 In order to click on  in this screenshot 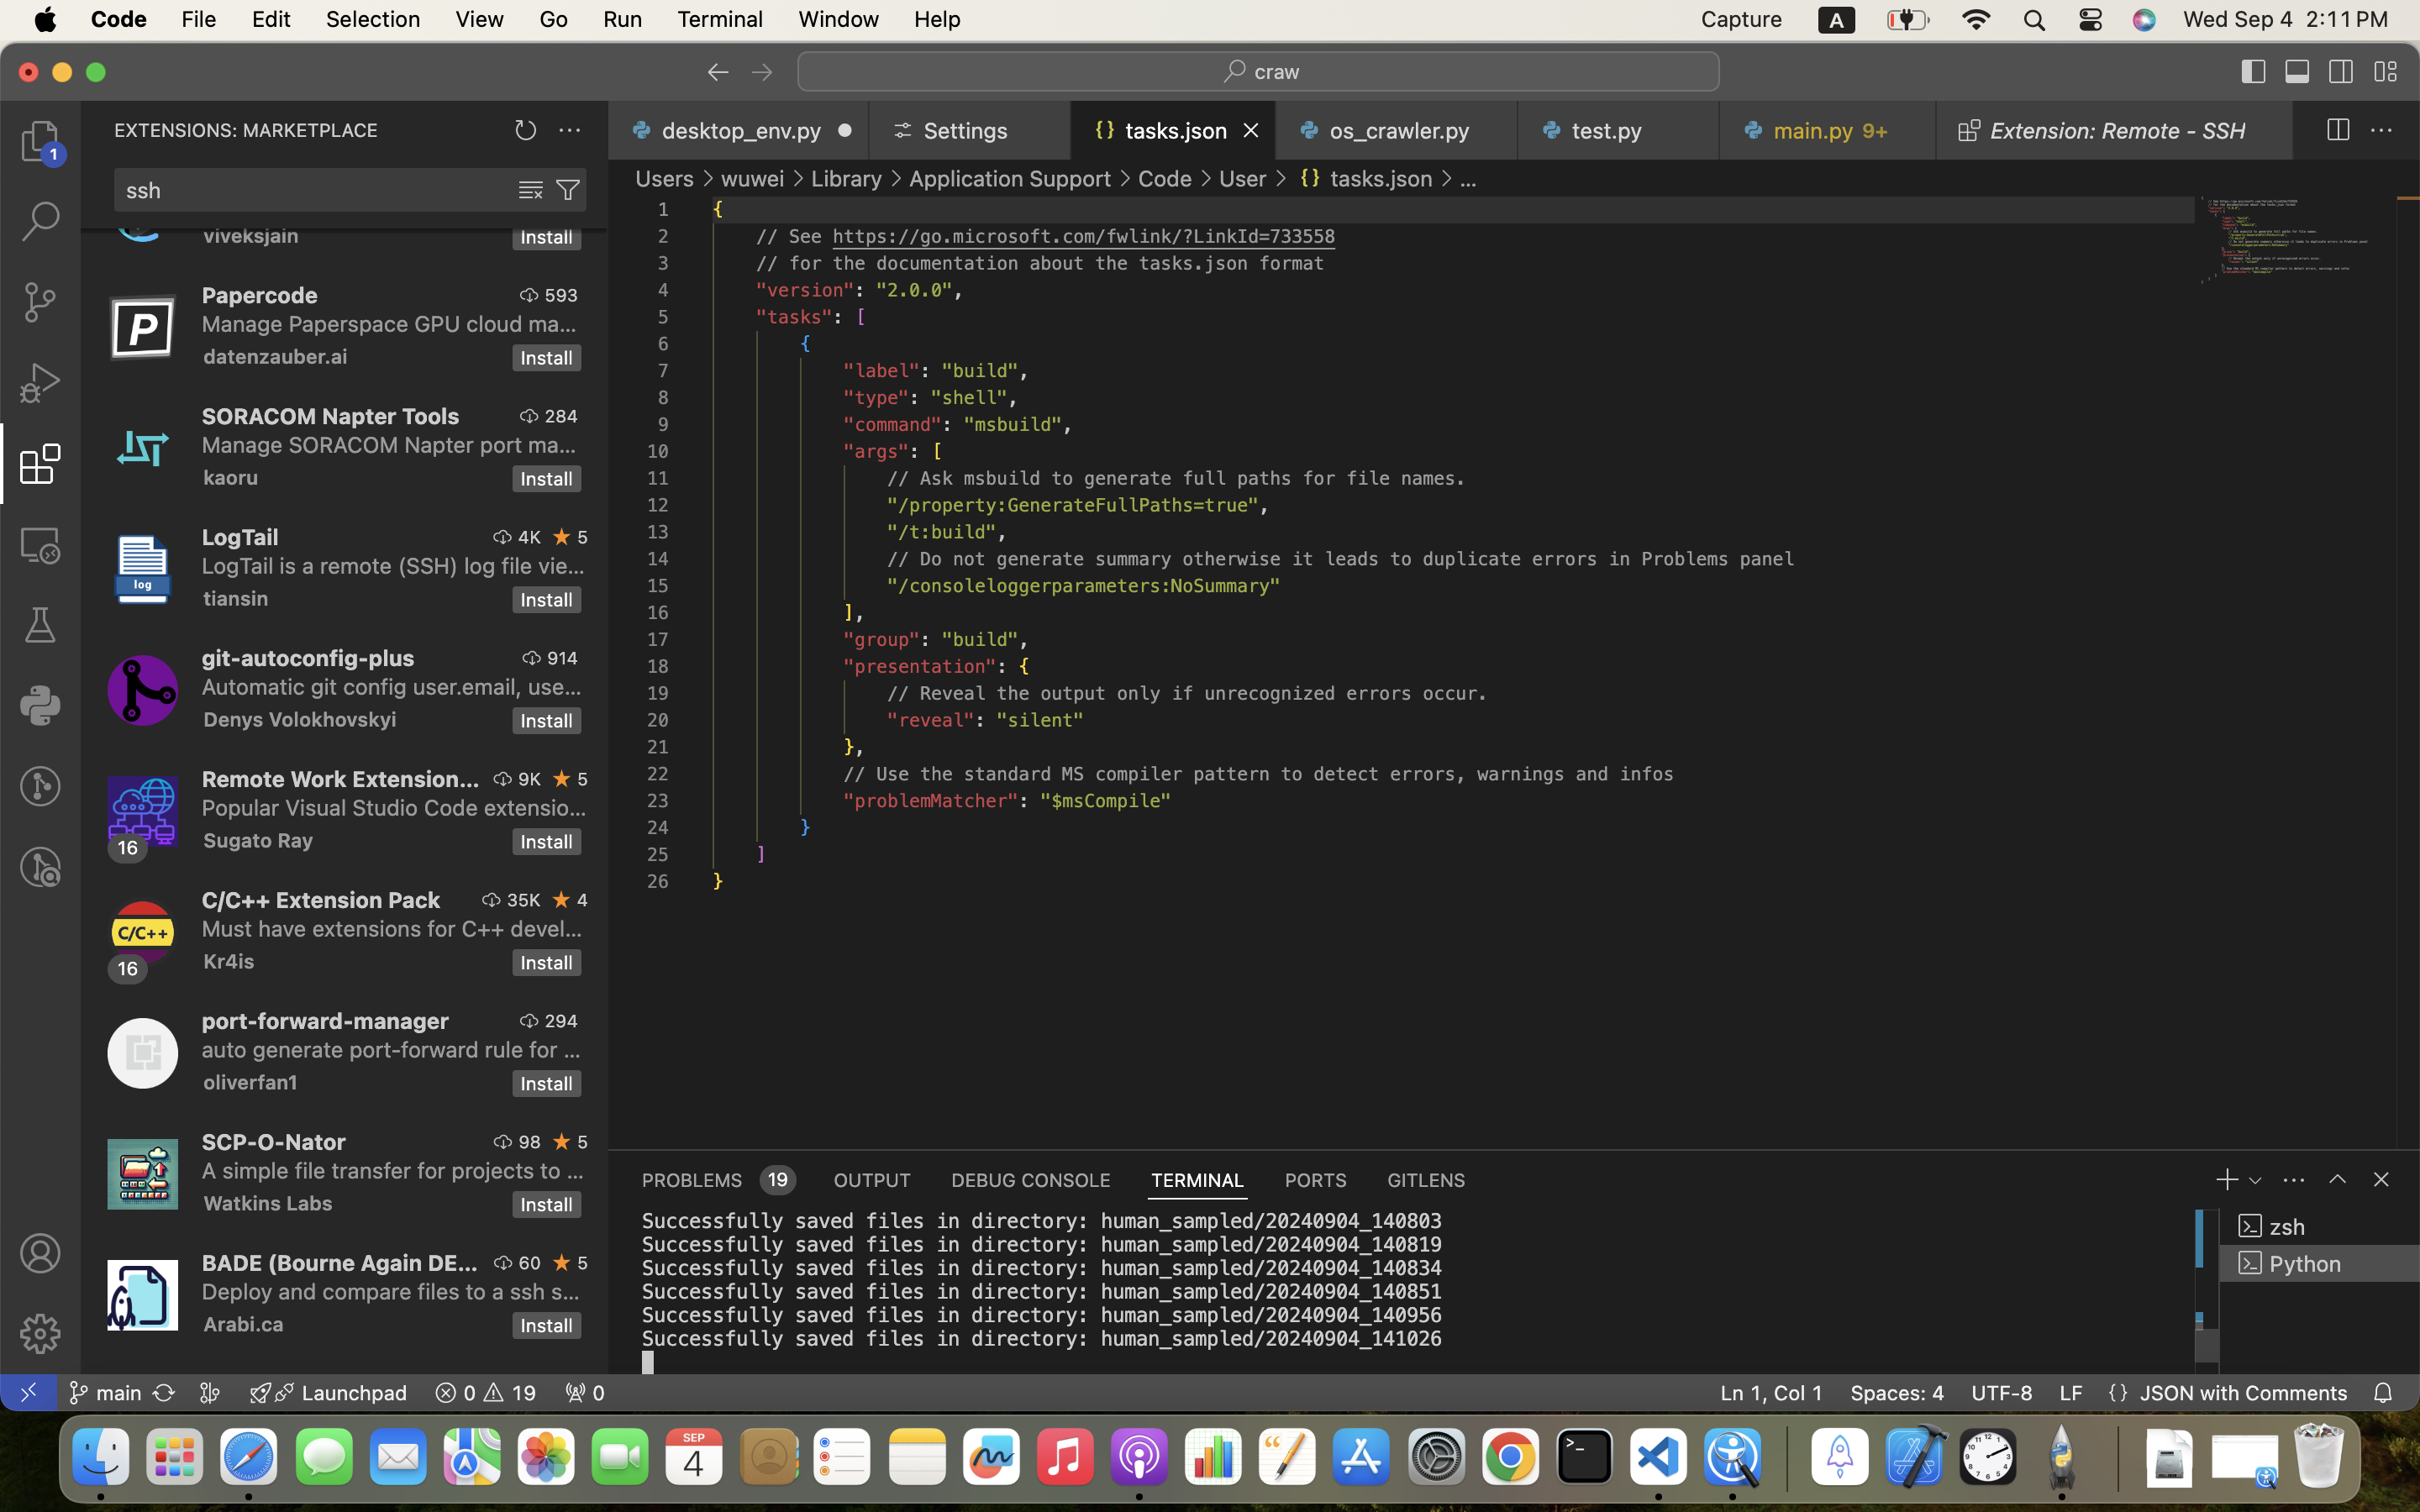, I will do `click(40, 544)`.